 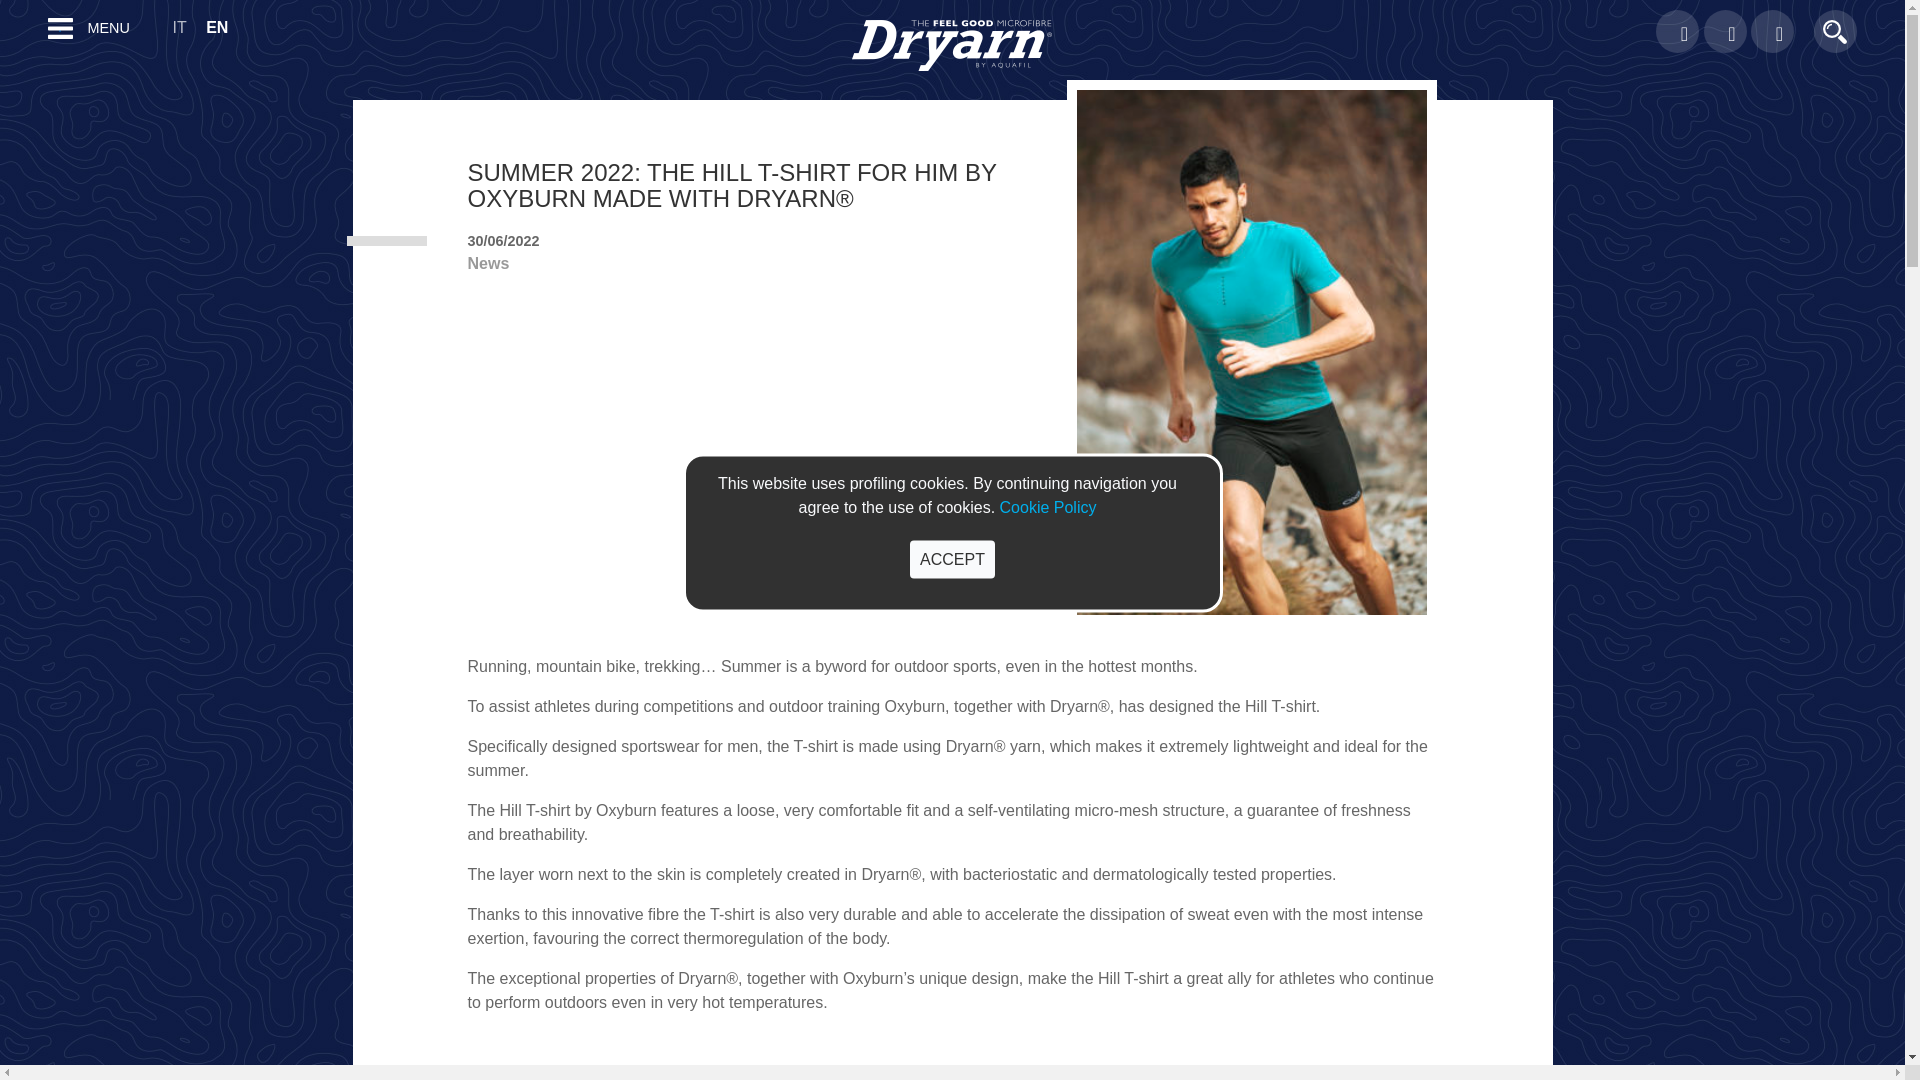 I want to click on FOOTBALL, so click(x=32, y=444).